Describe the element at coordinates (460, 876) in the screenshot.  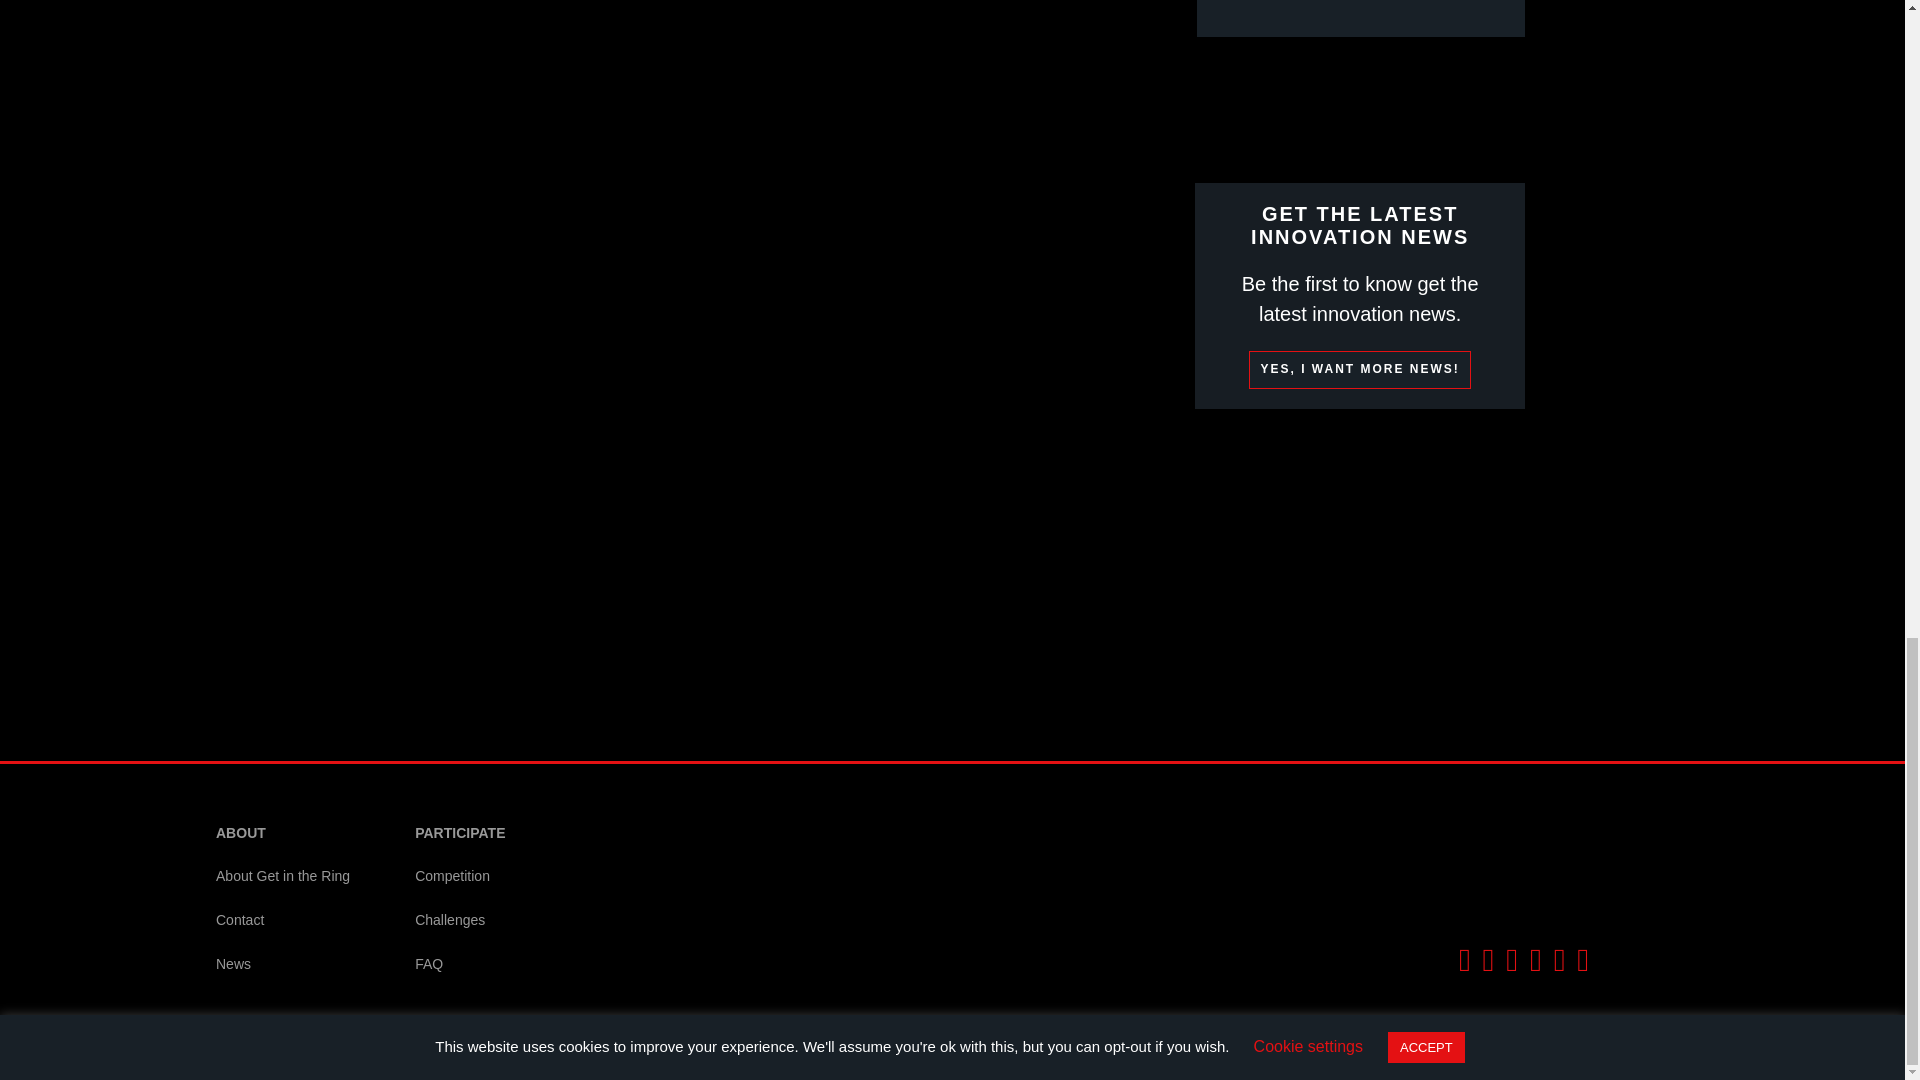
I see `Competition` at that location.